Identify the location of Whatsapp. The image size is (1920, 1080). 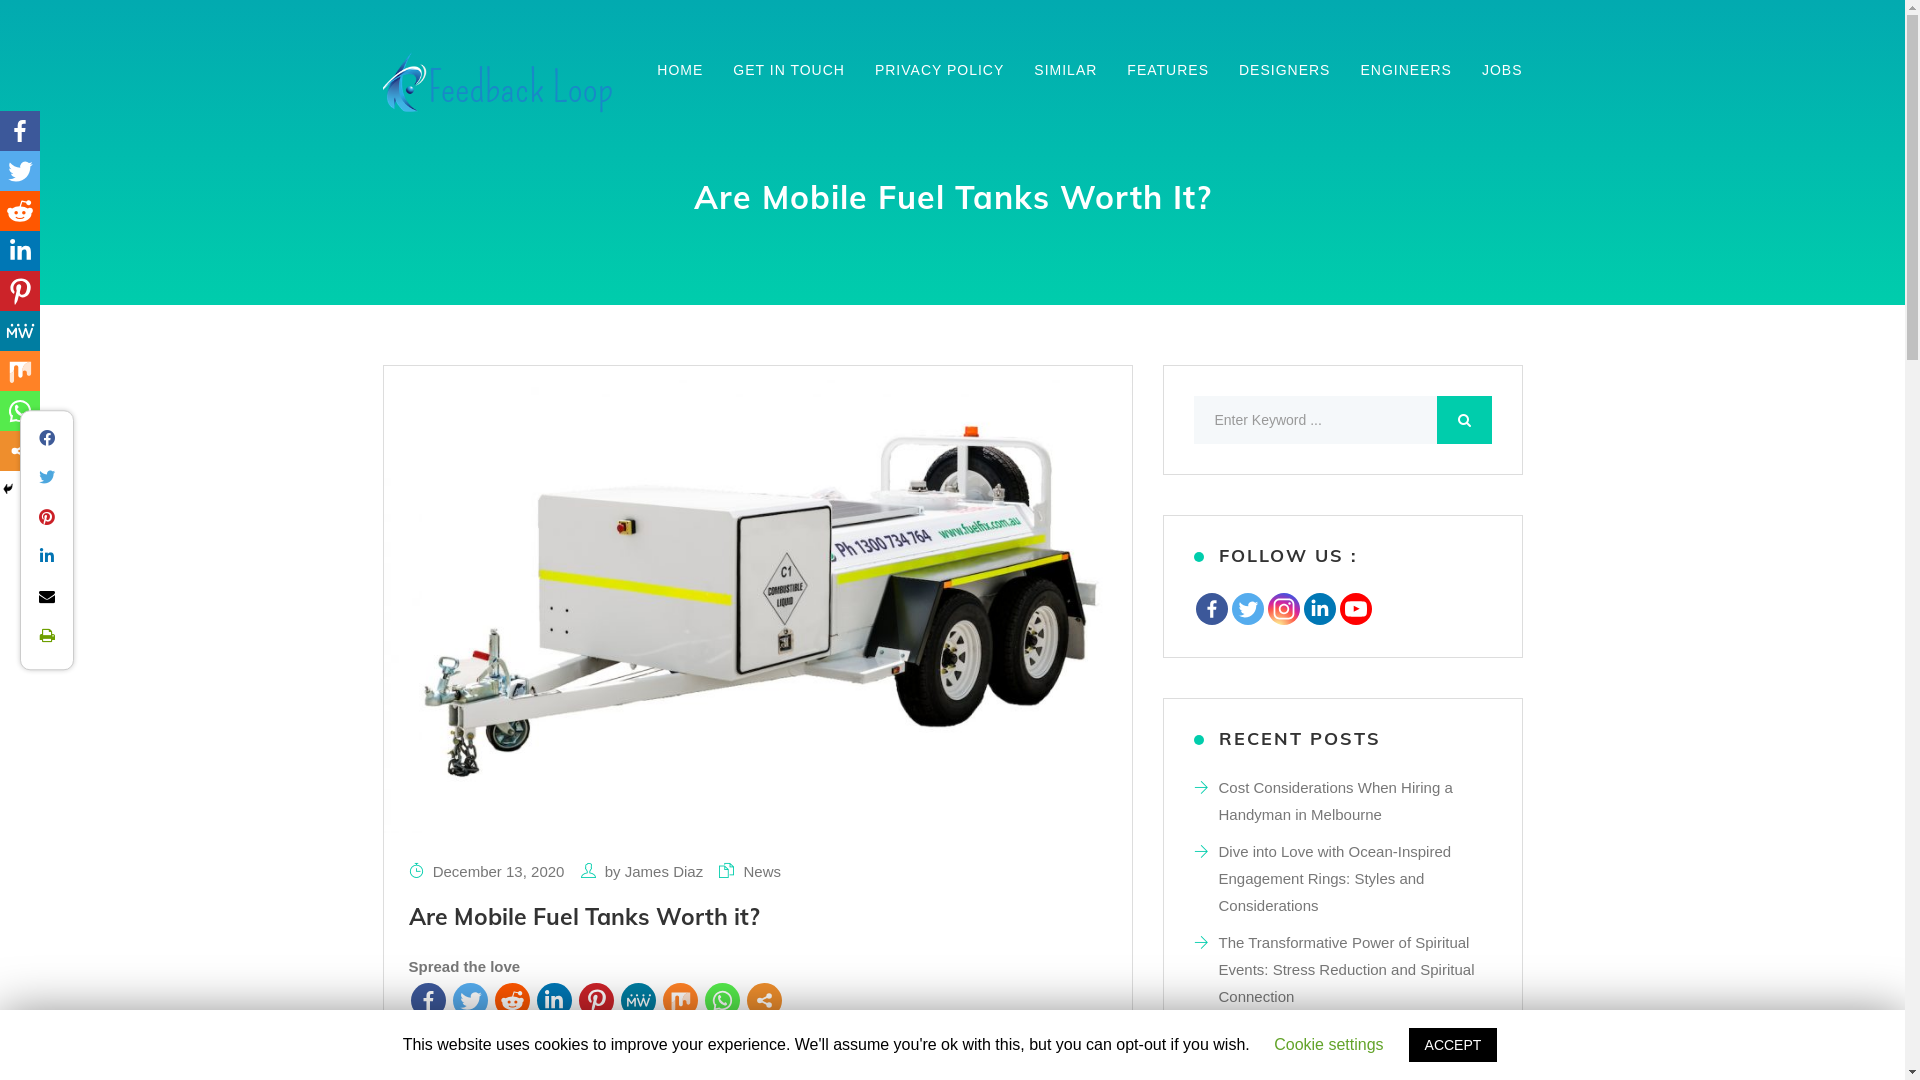
(722, 1000).